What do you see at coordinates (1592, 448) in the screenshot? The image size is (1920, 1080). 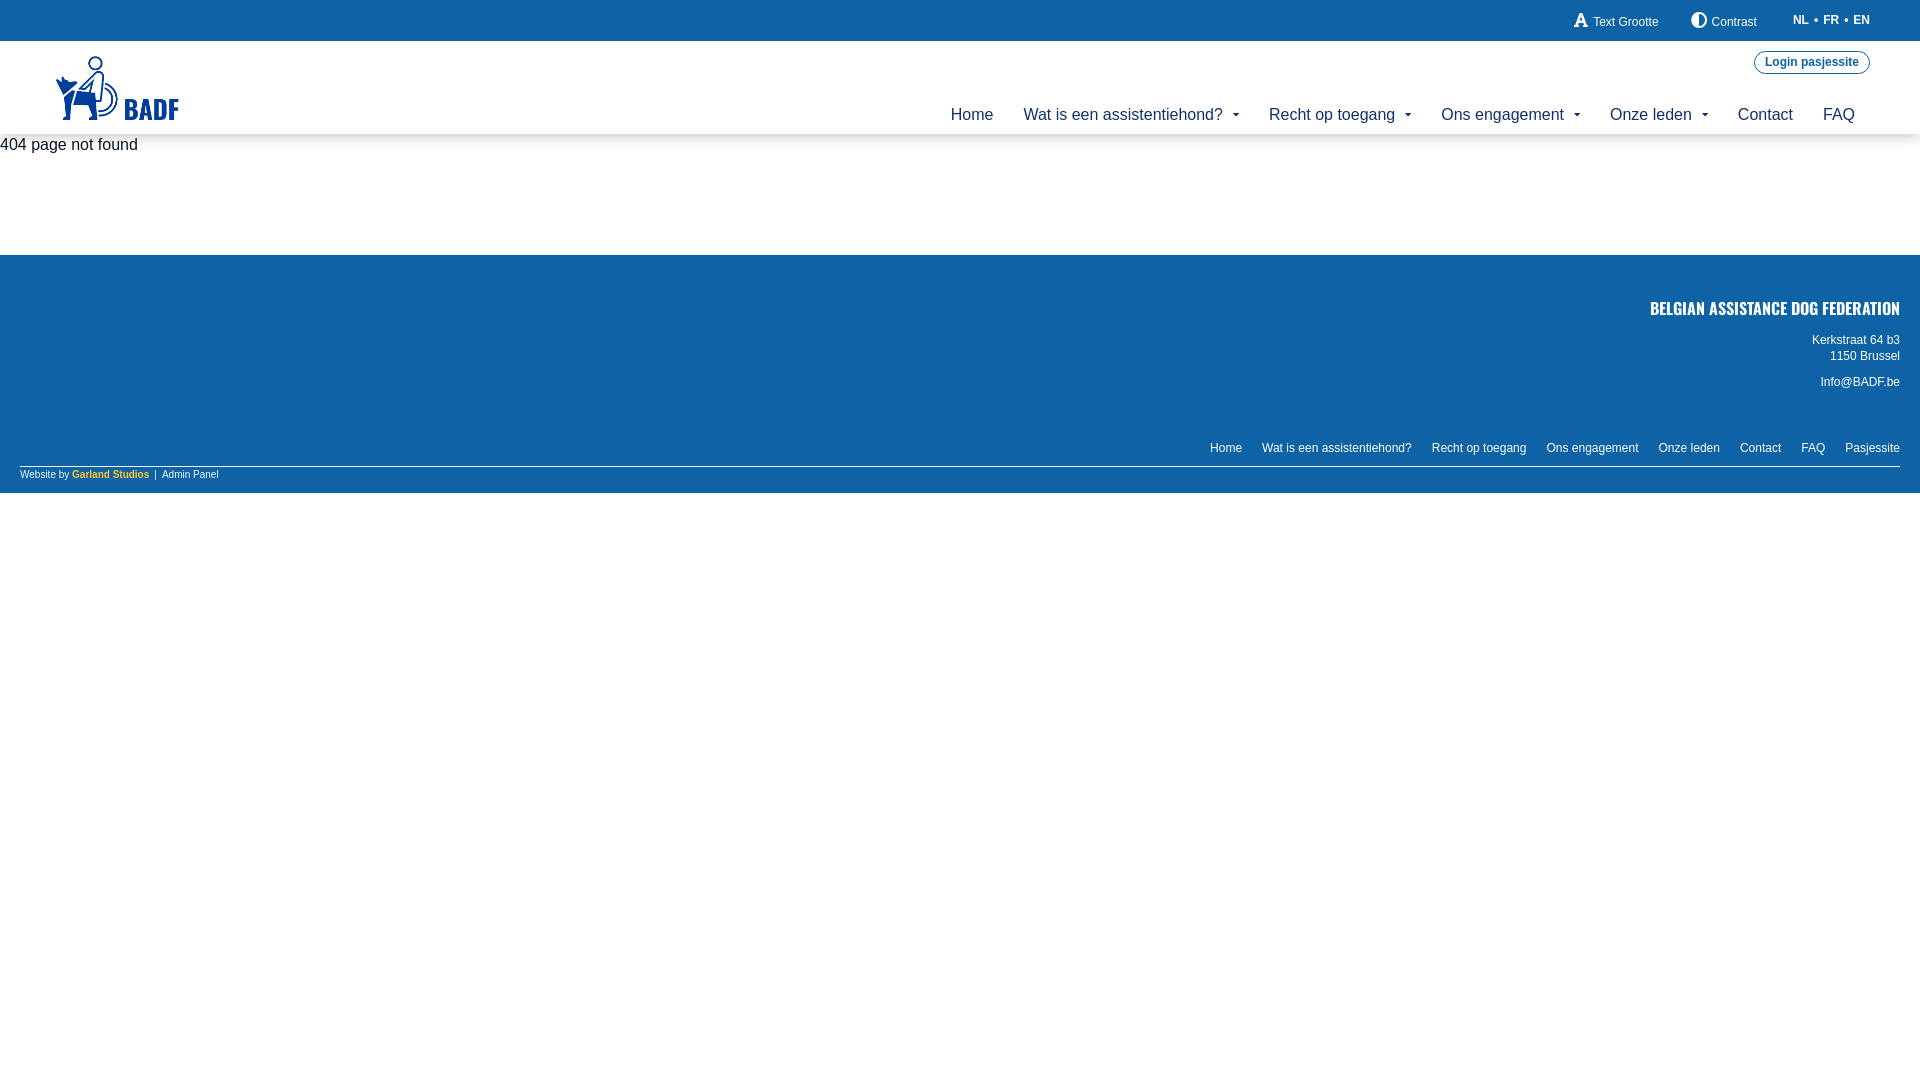 I see `Ons engagement` at bounding box center [1592, 448].